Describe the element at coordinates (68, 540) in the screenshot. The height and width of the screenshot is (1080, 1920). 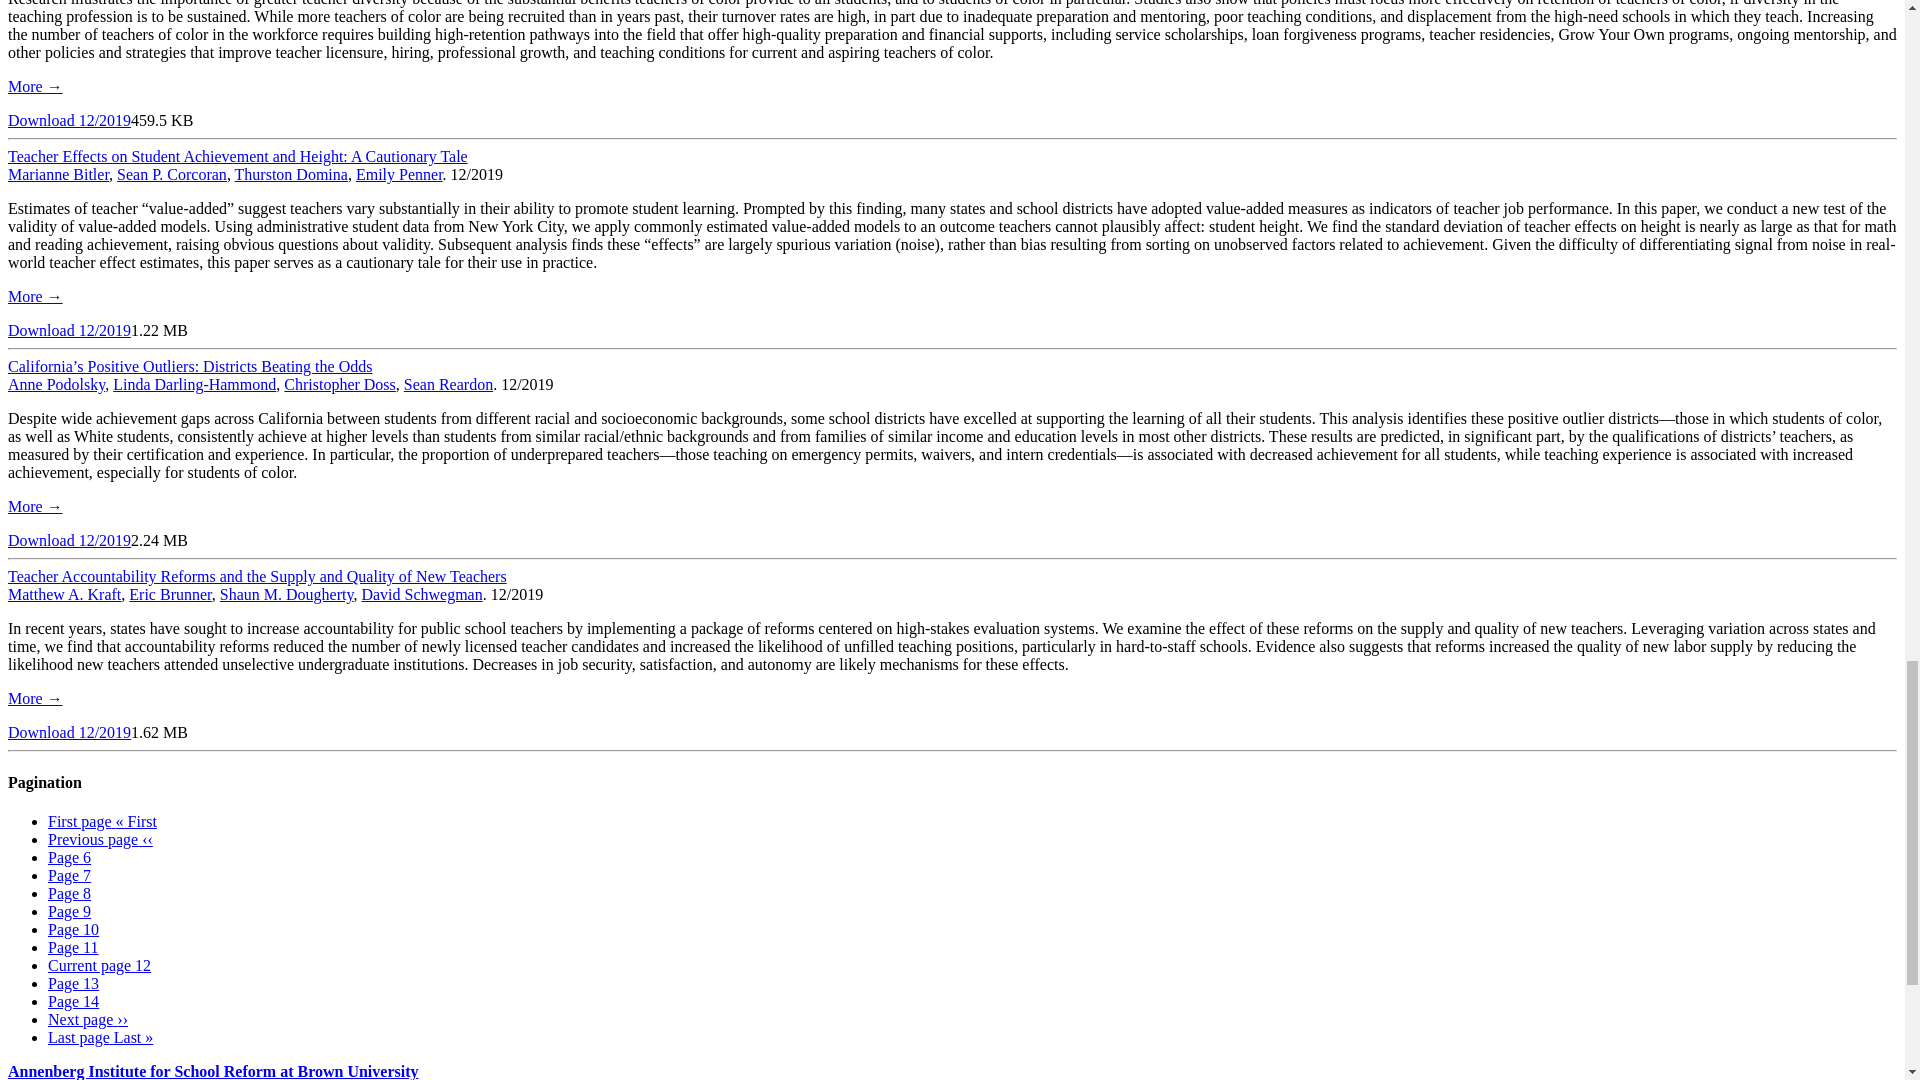
I see `Open file in new window` at that location.